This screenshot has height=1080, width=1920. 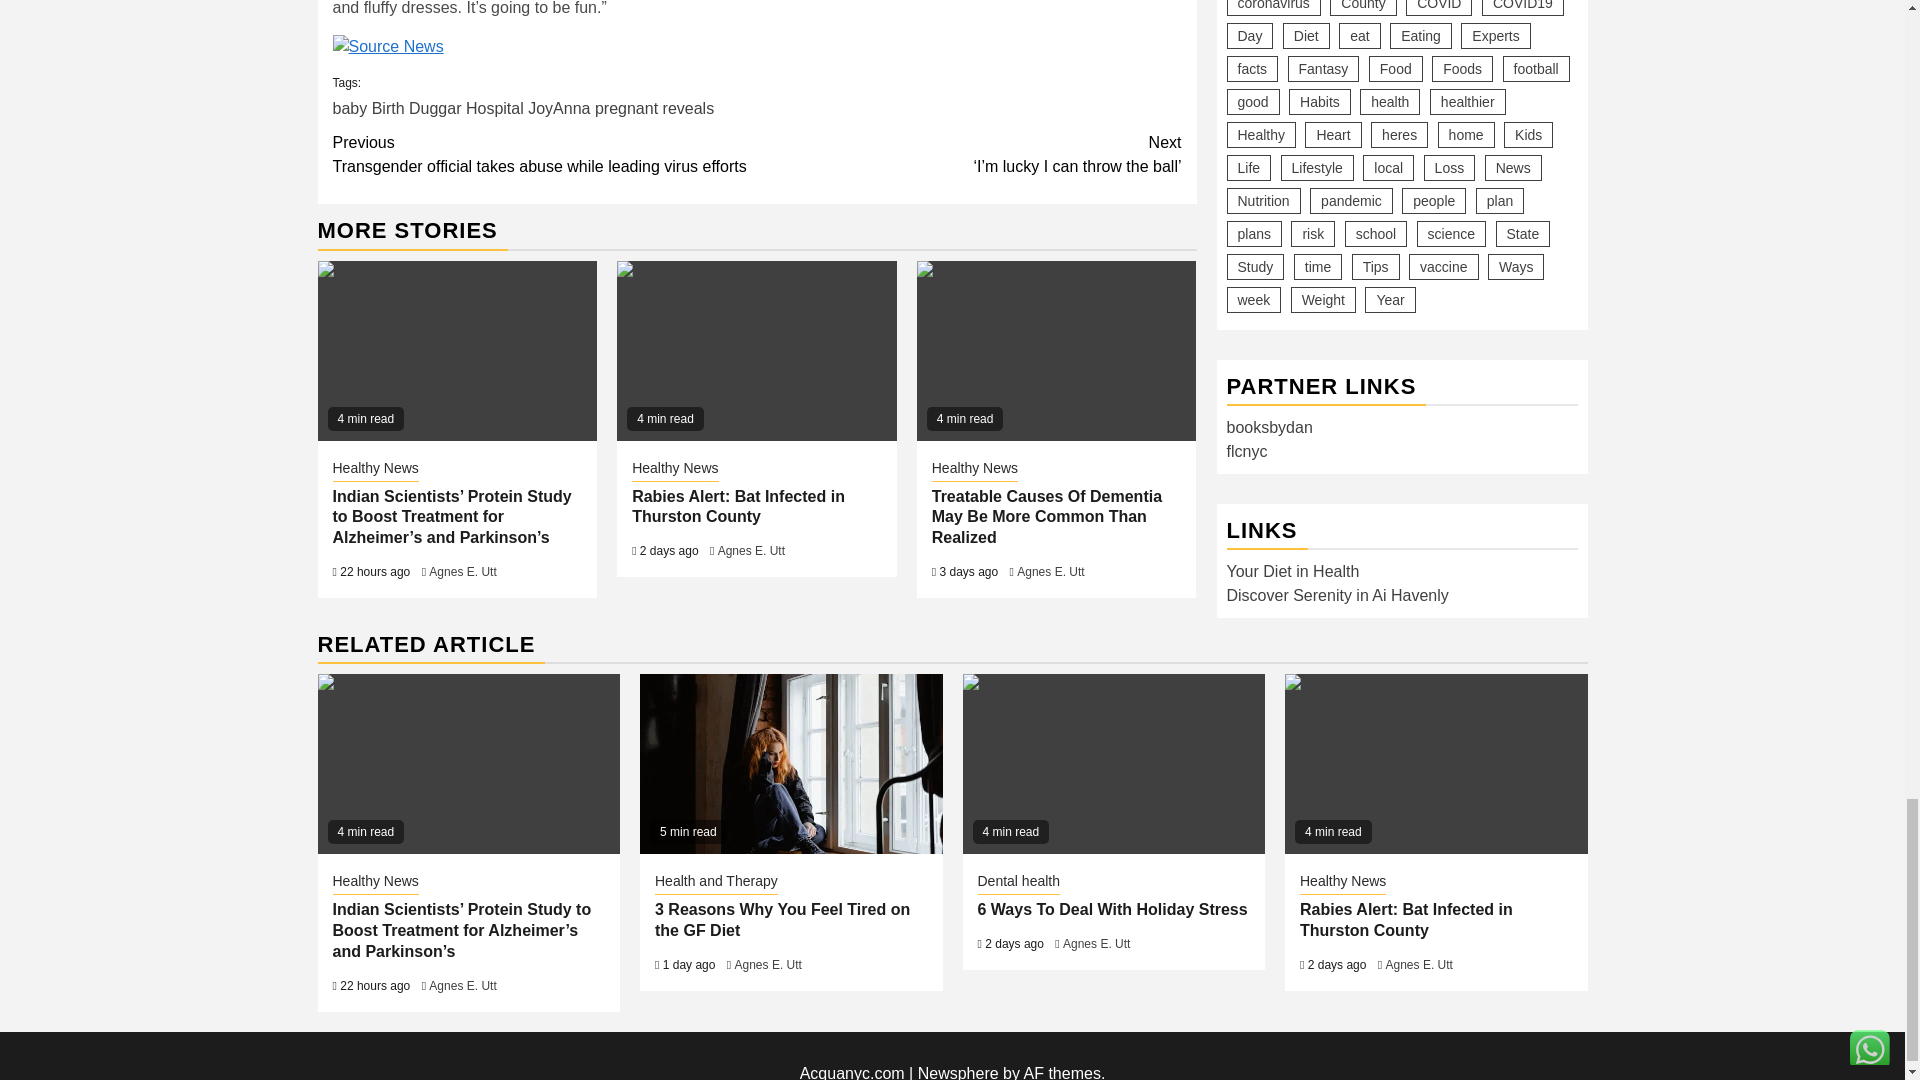 I want to click on Hospital, so click(x=495, y=108).